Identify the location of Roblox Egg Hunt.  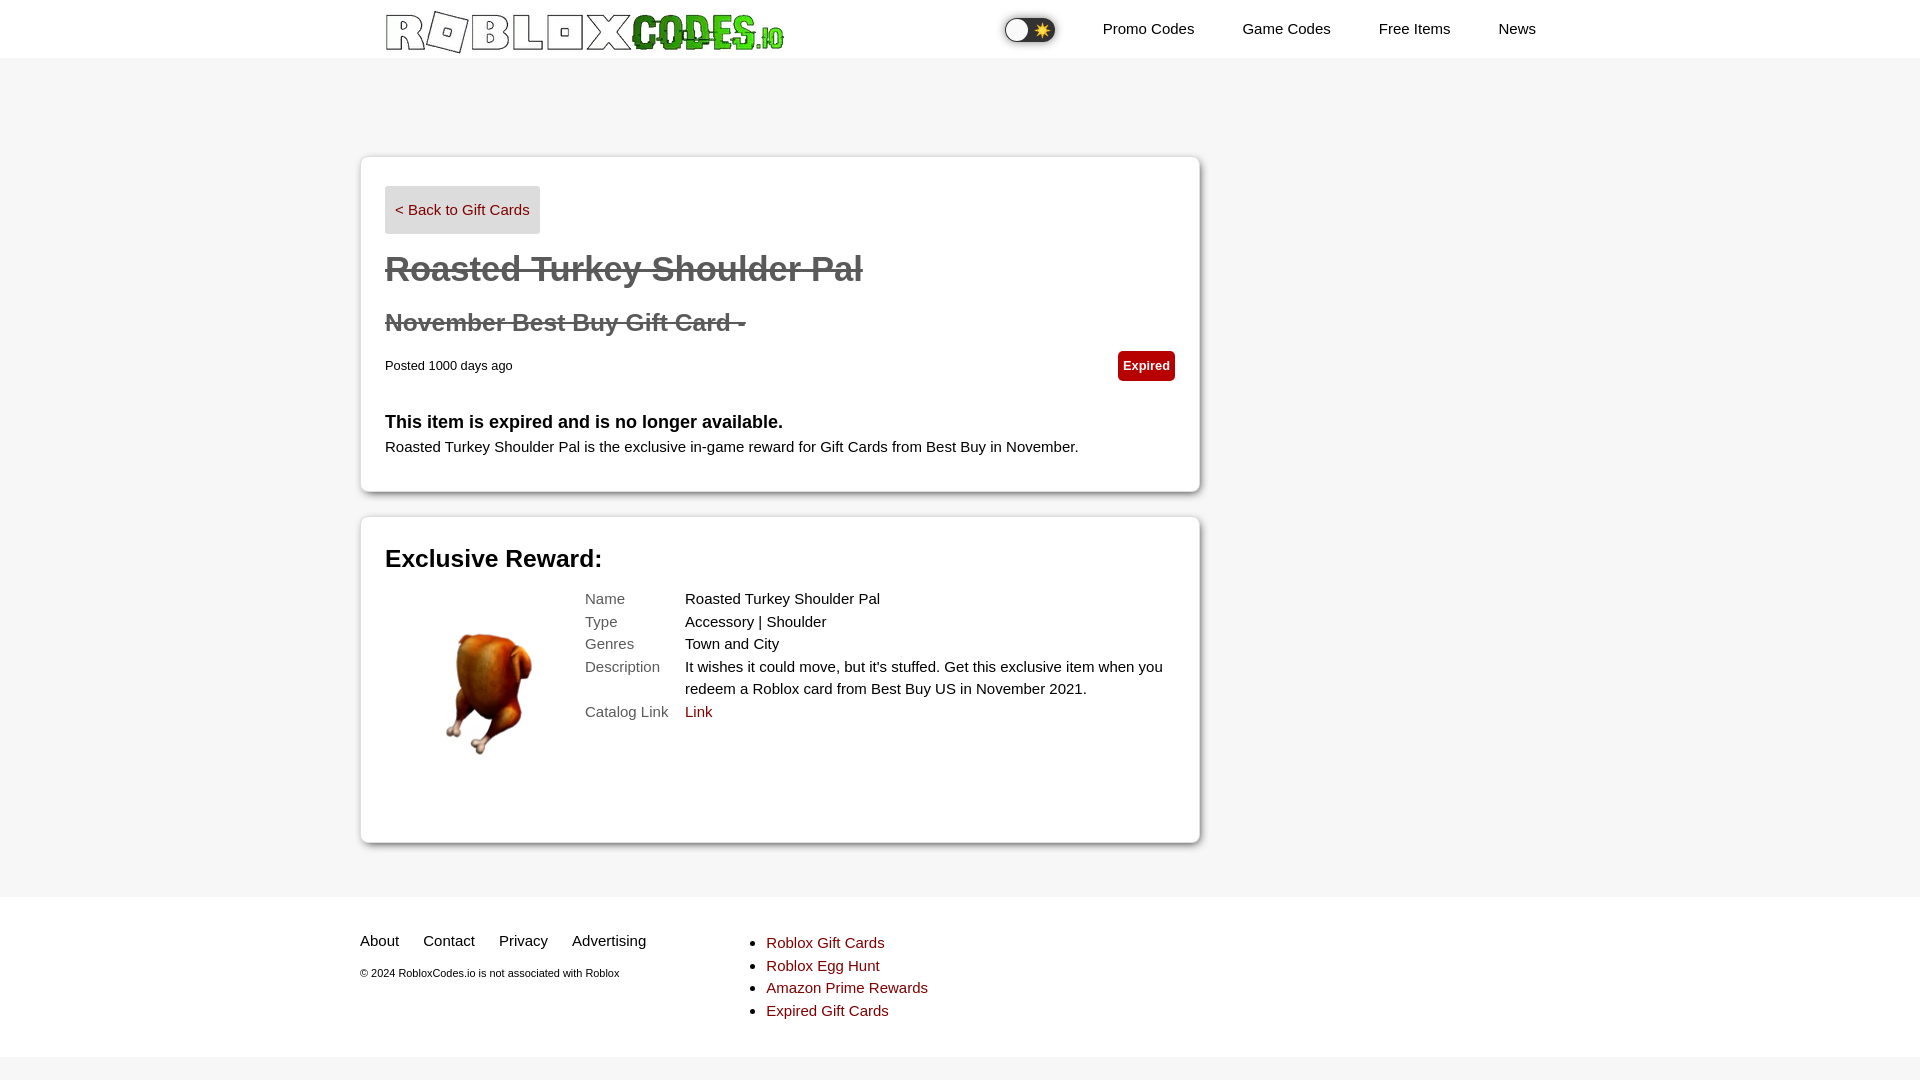
(822, 965).